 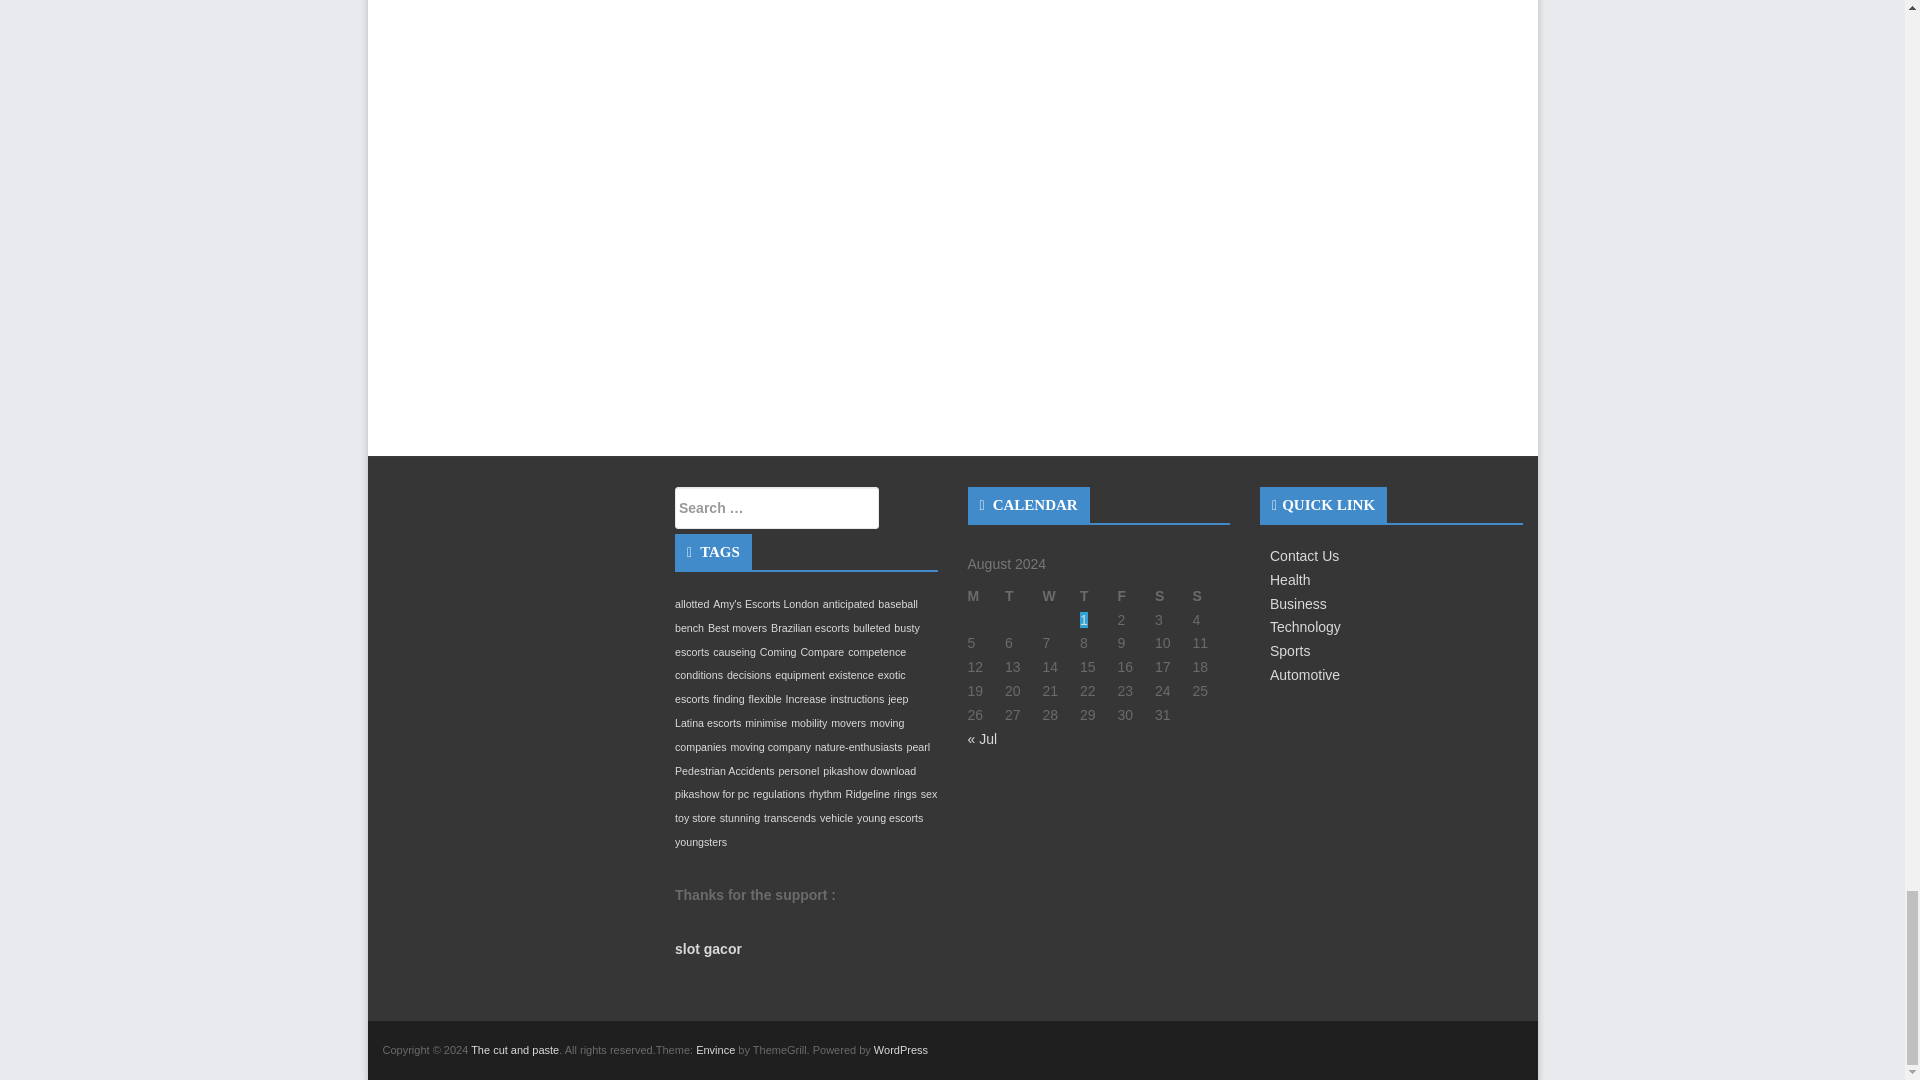 What do you see at coordinates (1098, 597) in the screenshot?
I see `Thursday` at bounding box center [1098, 597].